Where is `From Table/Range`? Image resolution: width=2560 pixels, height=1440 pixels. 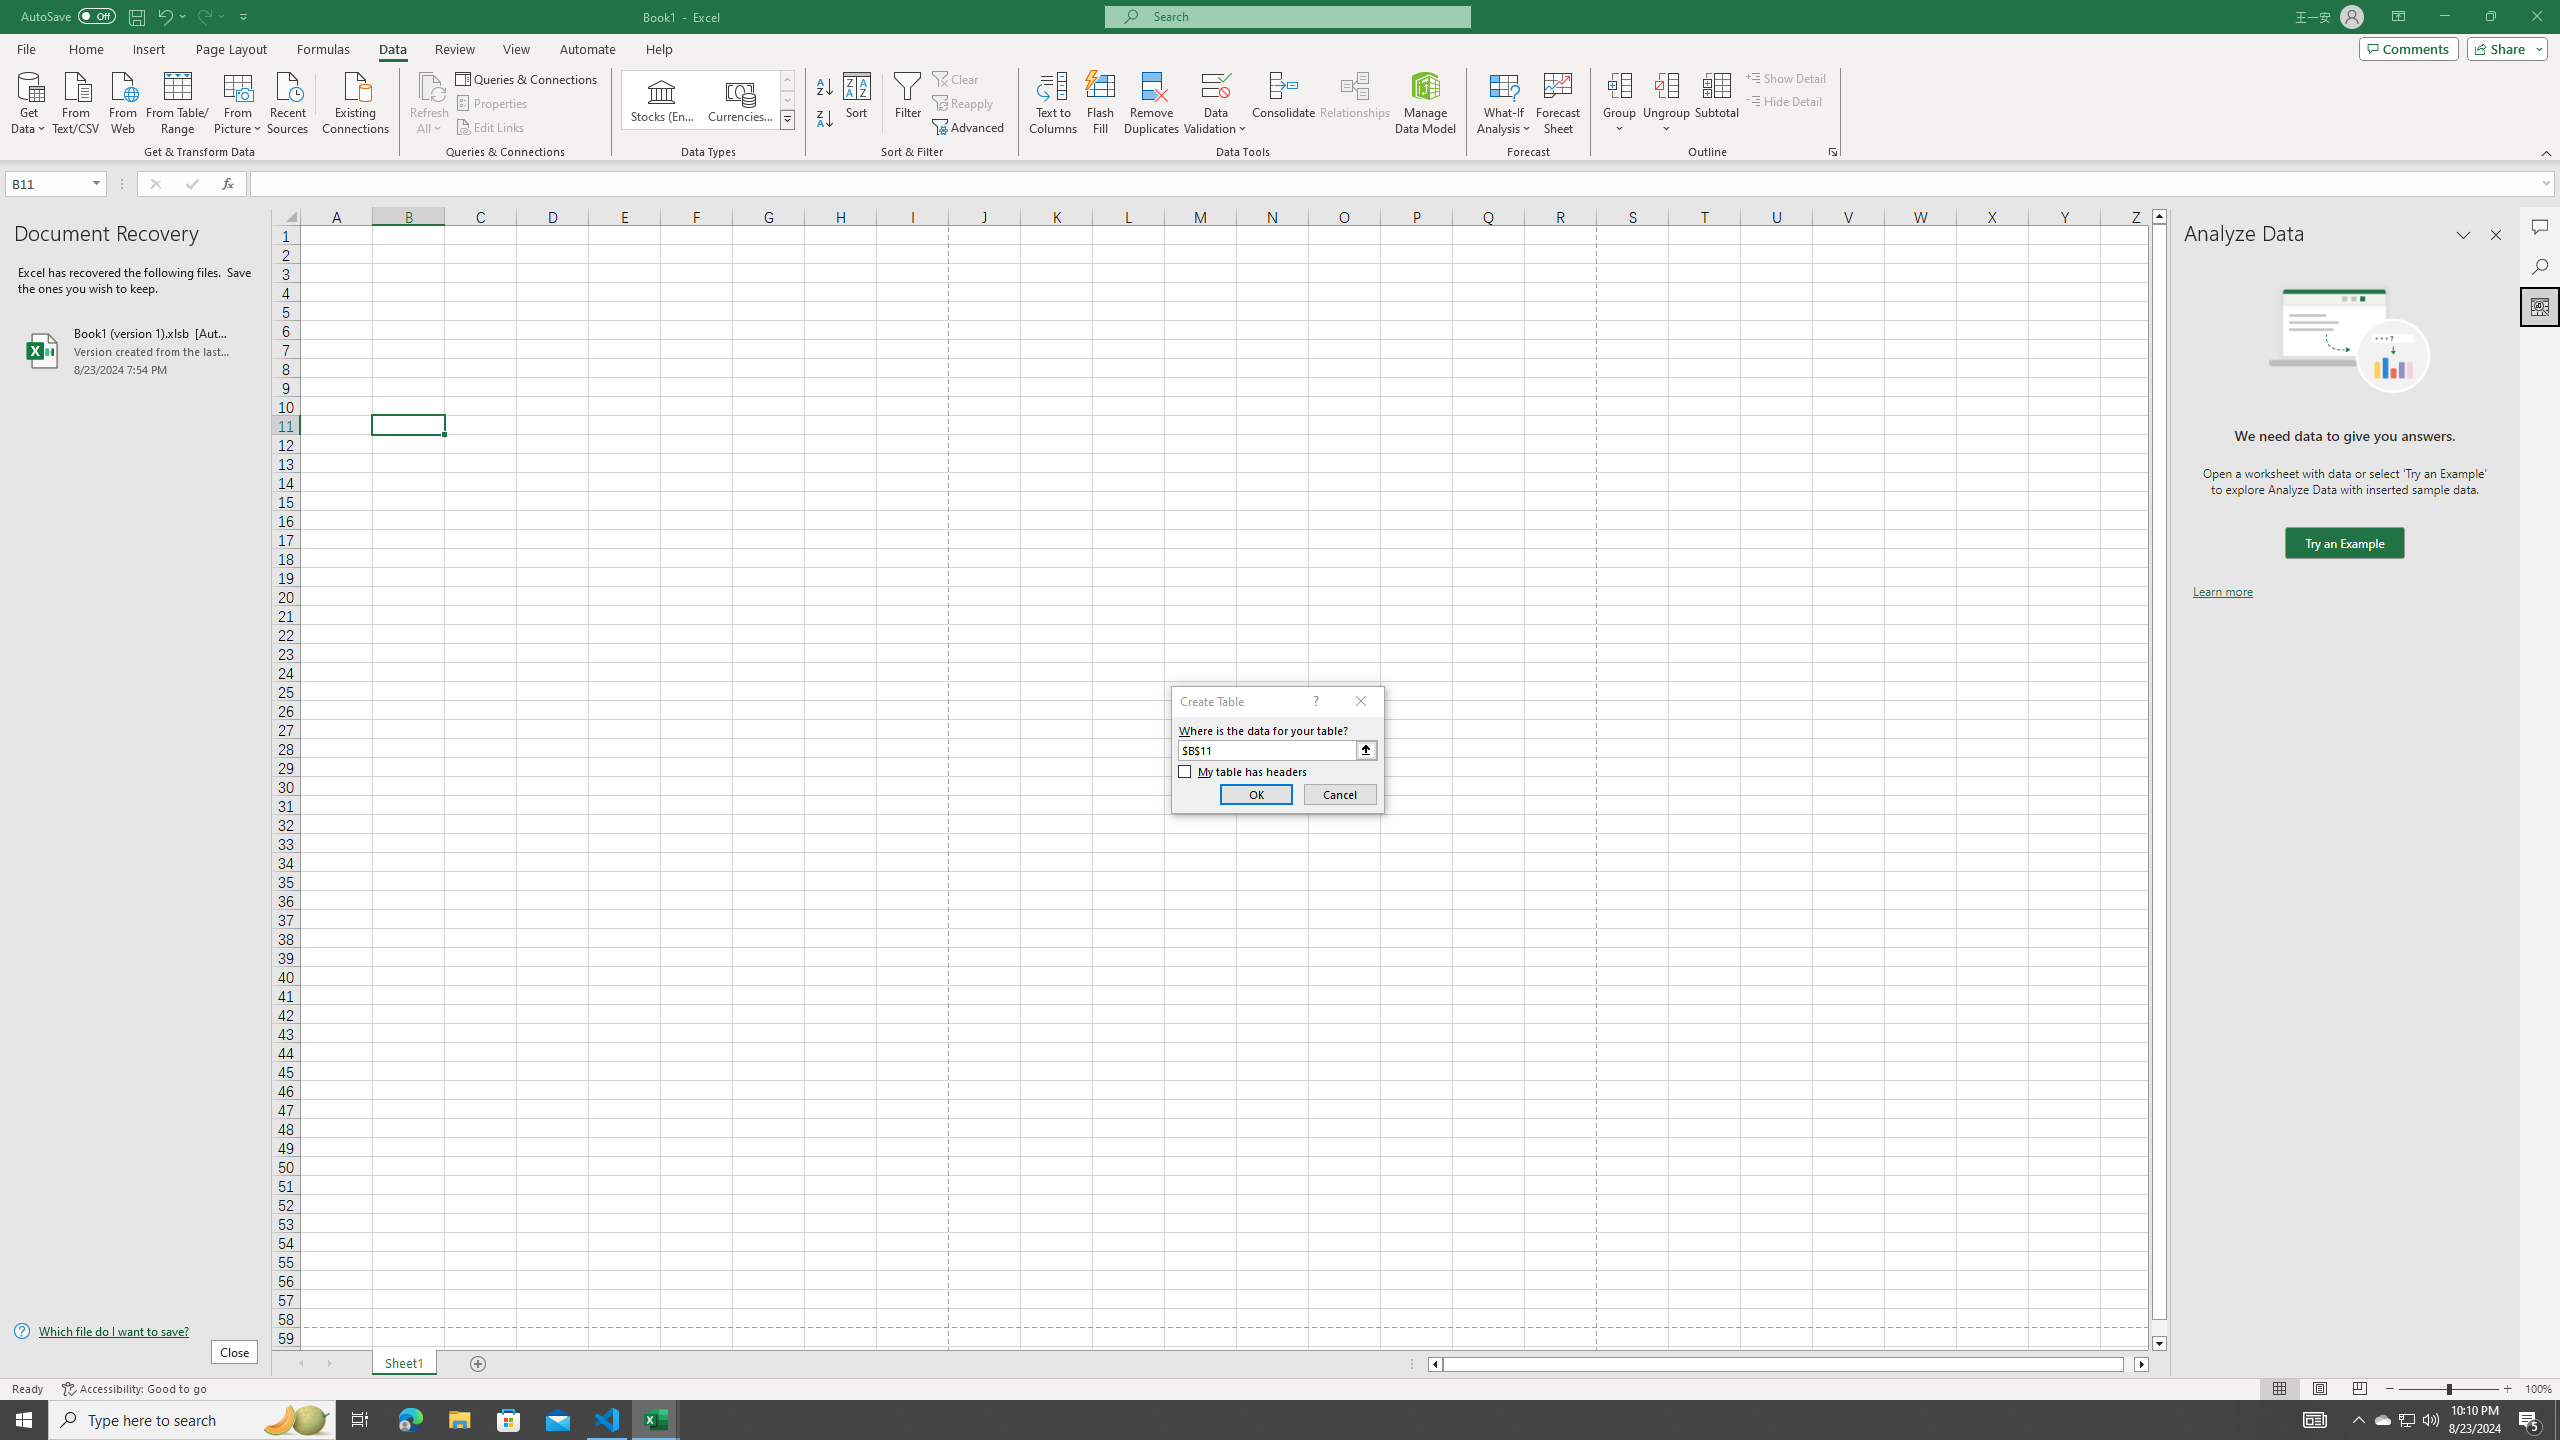
From Table/Range is located at coordinates (178, 101).